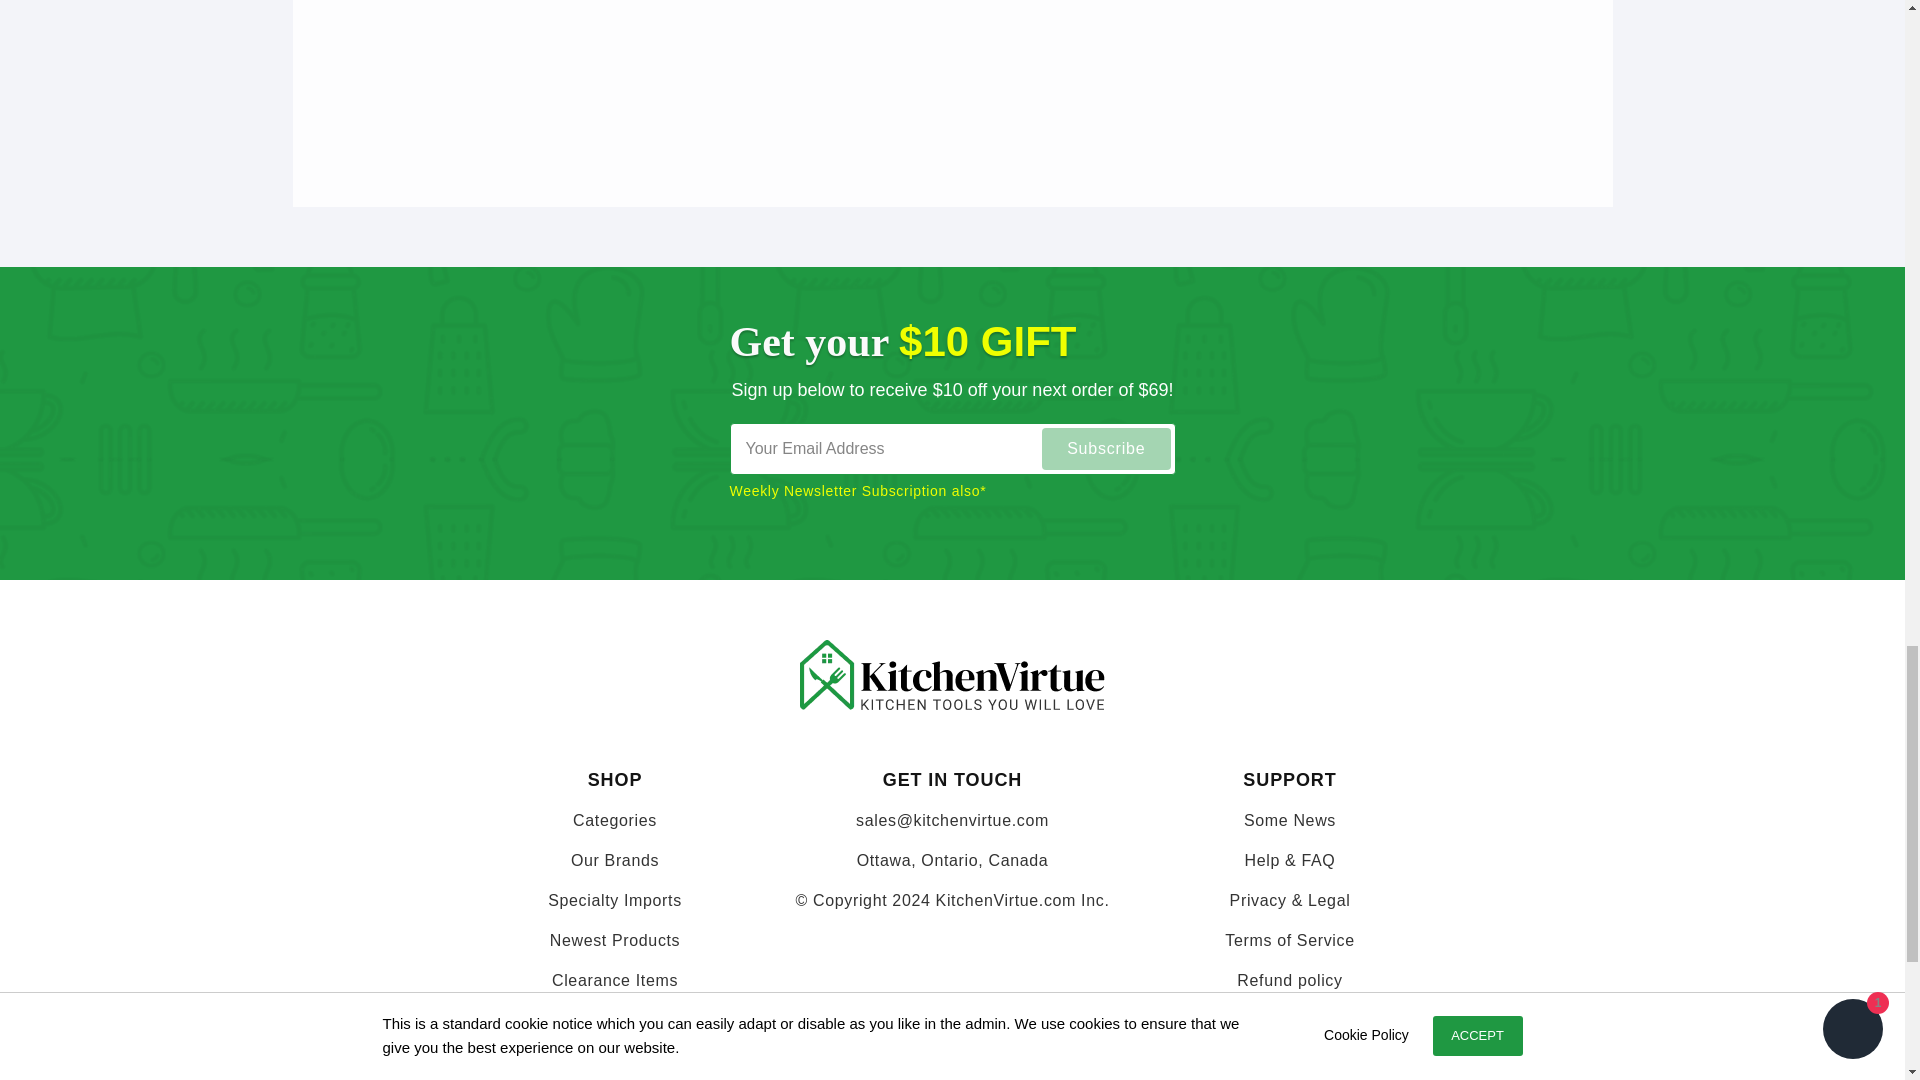 The image size is (1920, 1080). What do you see at coordinates (1106, 448) in the screenshot?
I see `Subscribe` at bounding box center [1106, 448].